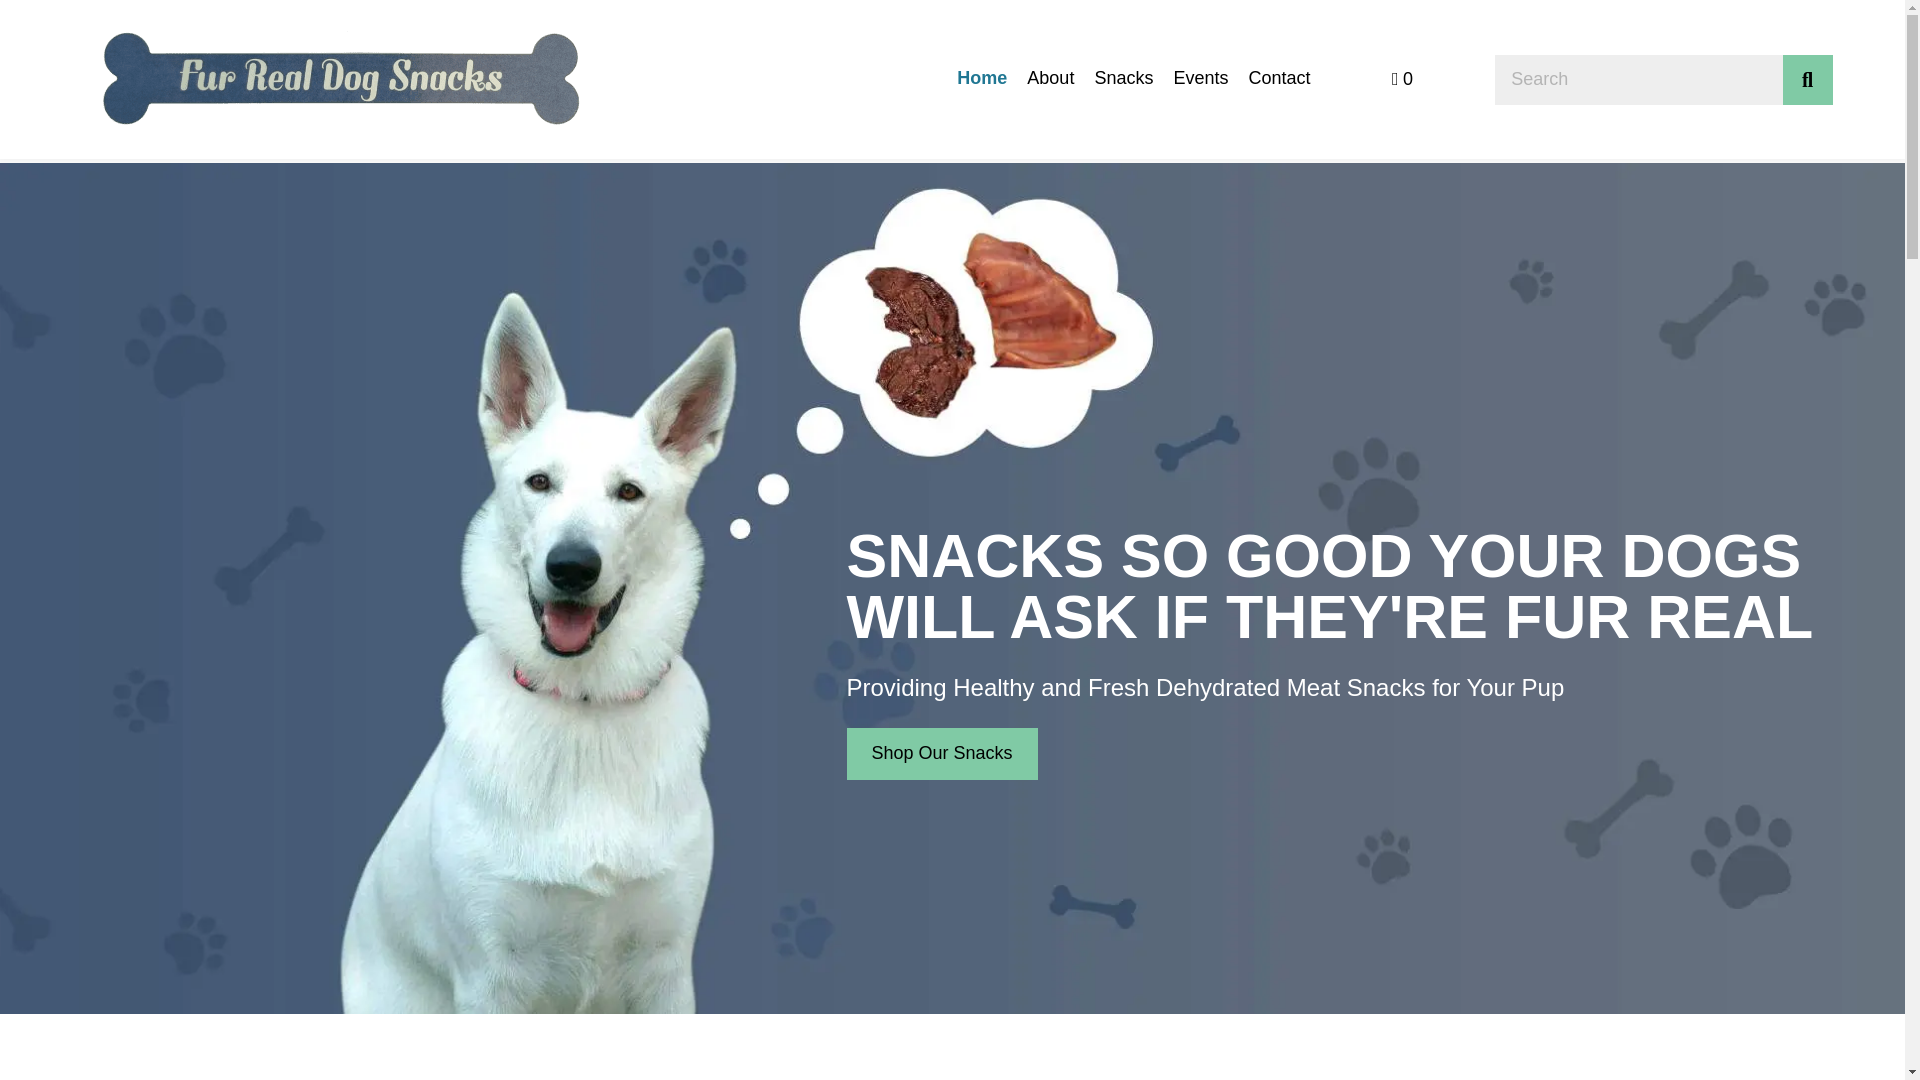  I want to click on Events, so click(1200, 80).